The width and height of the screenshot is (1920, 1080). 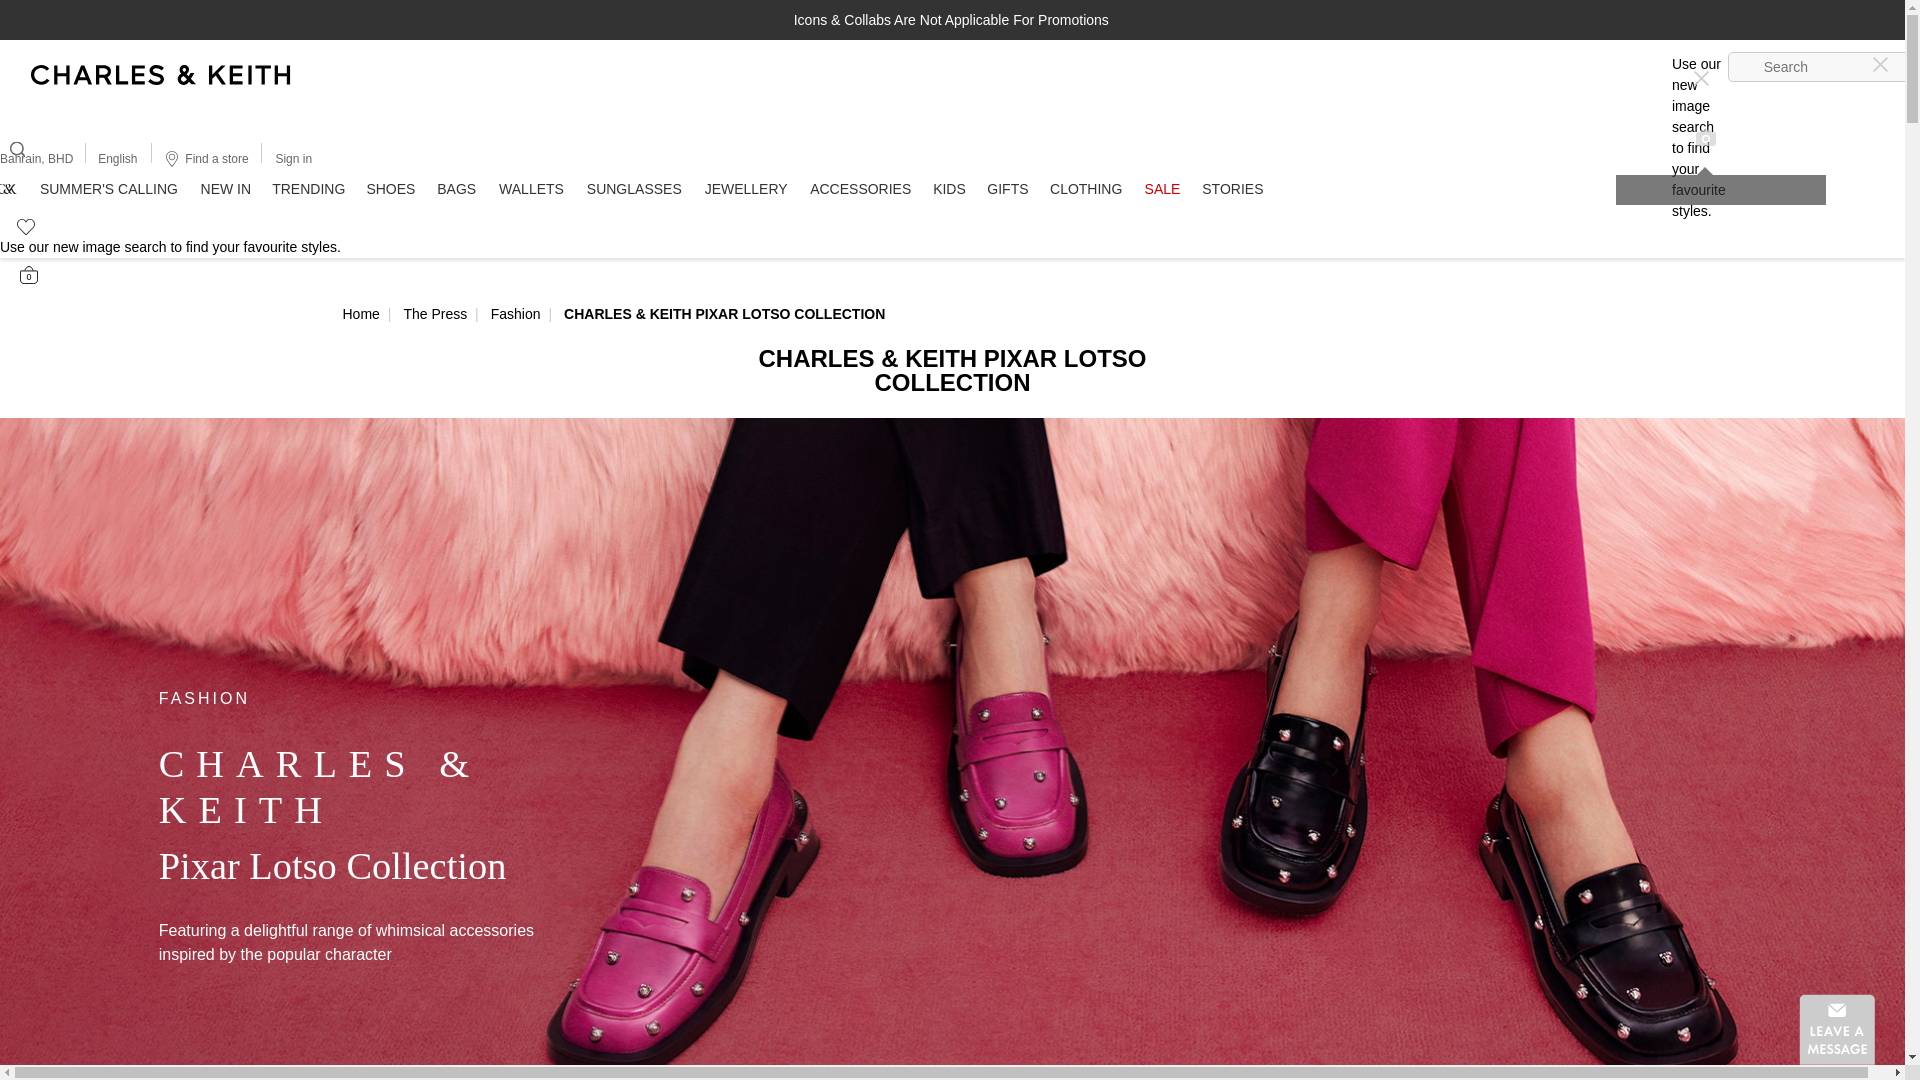 I want to click on Find a store, so click(x=205, y=158).